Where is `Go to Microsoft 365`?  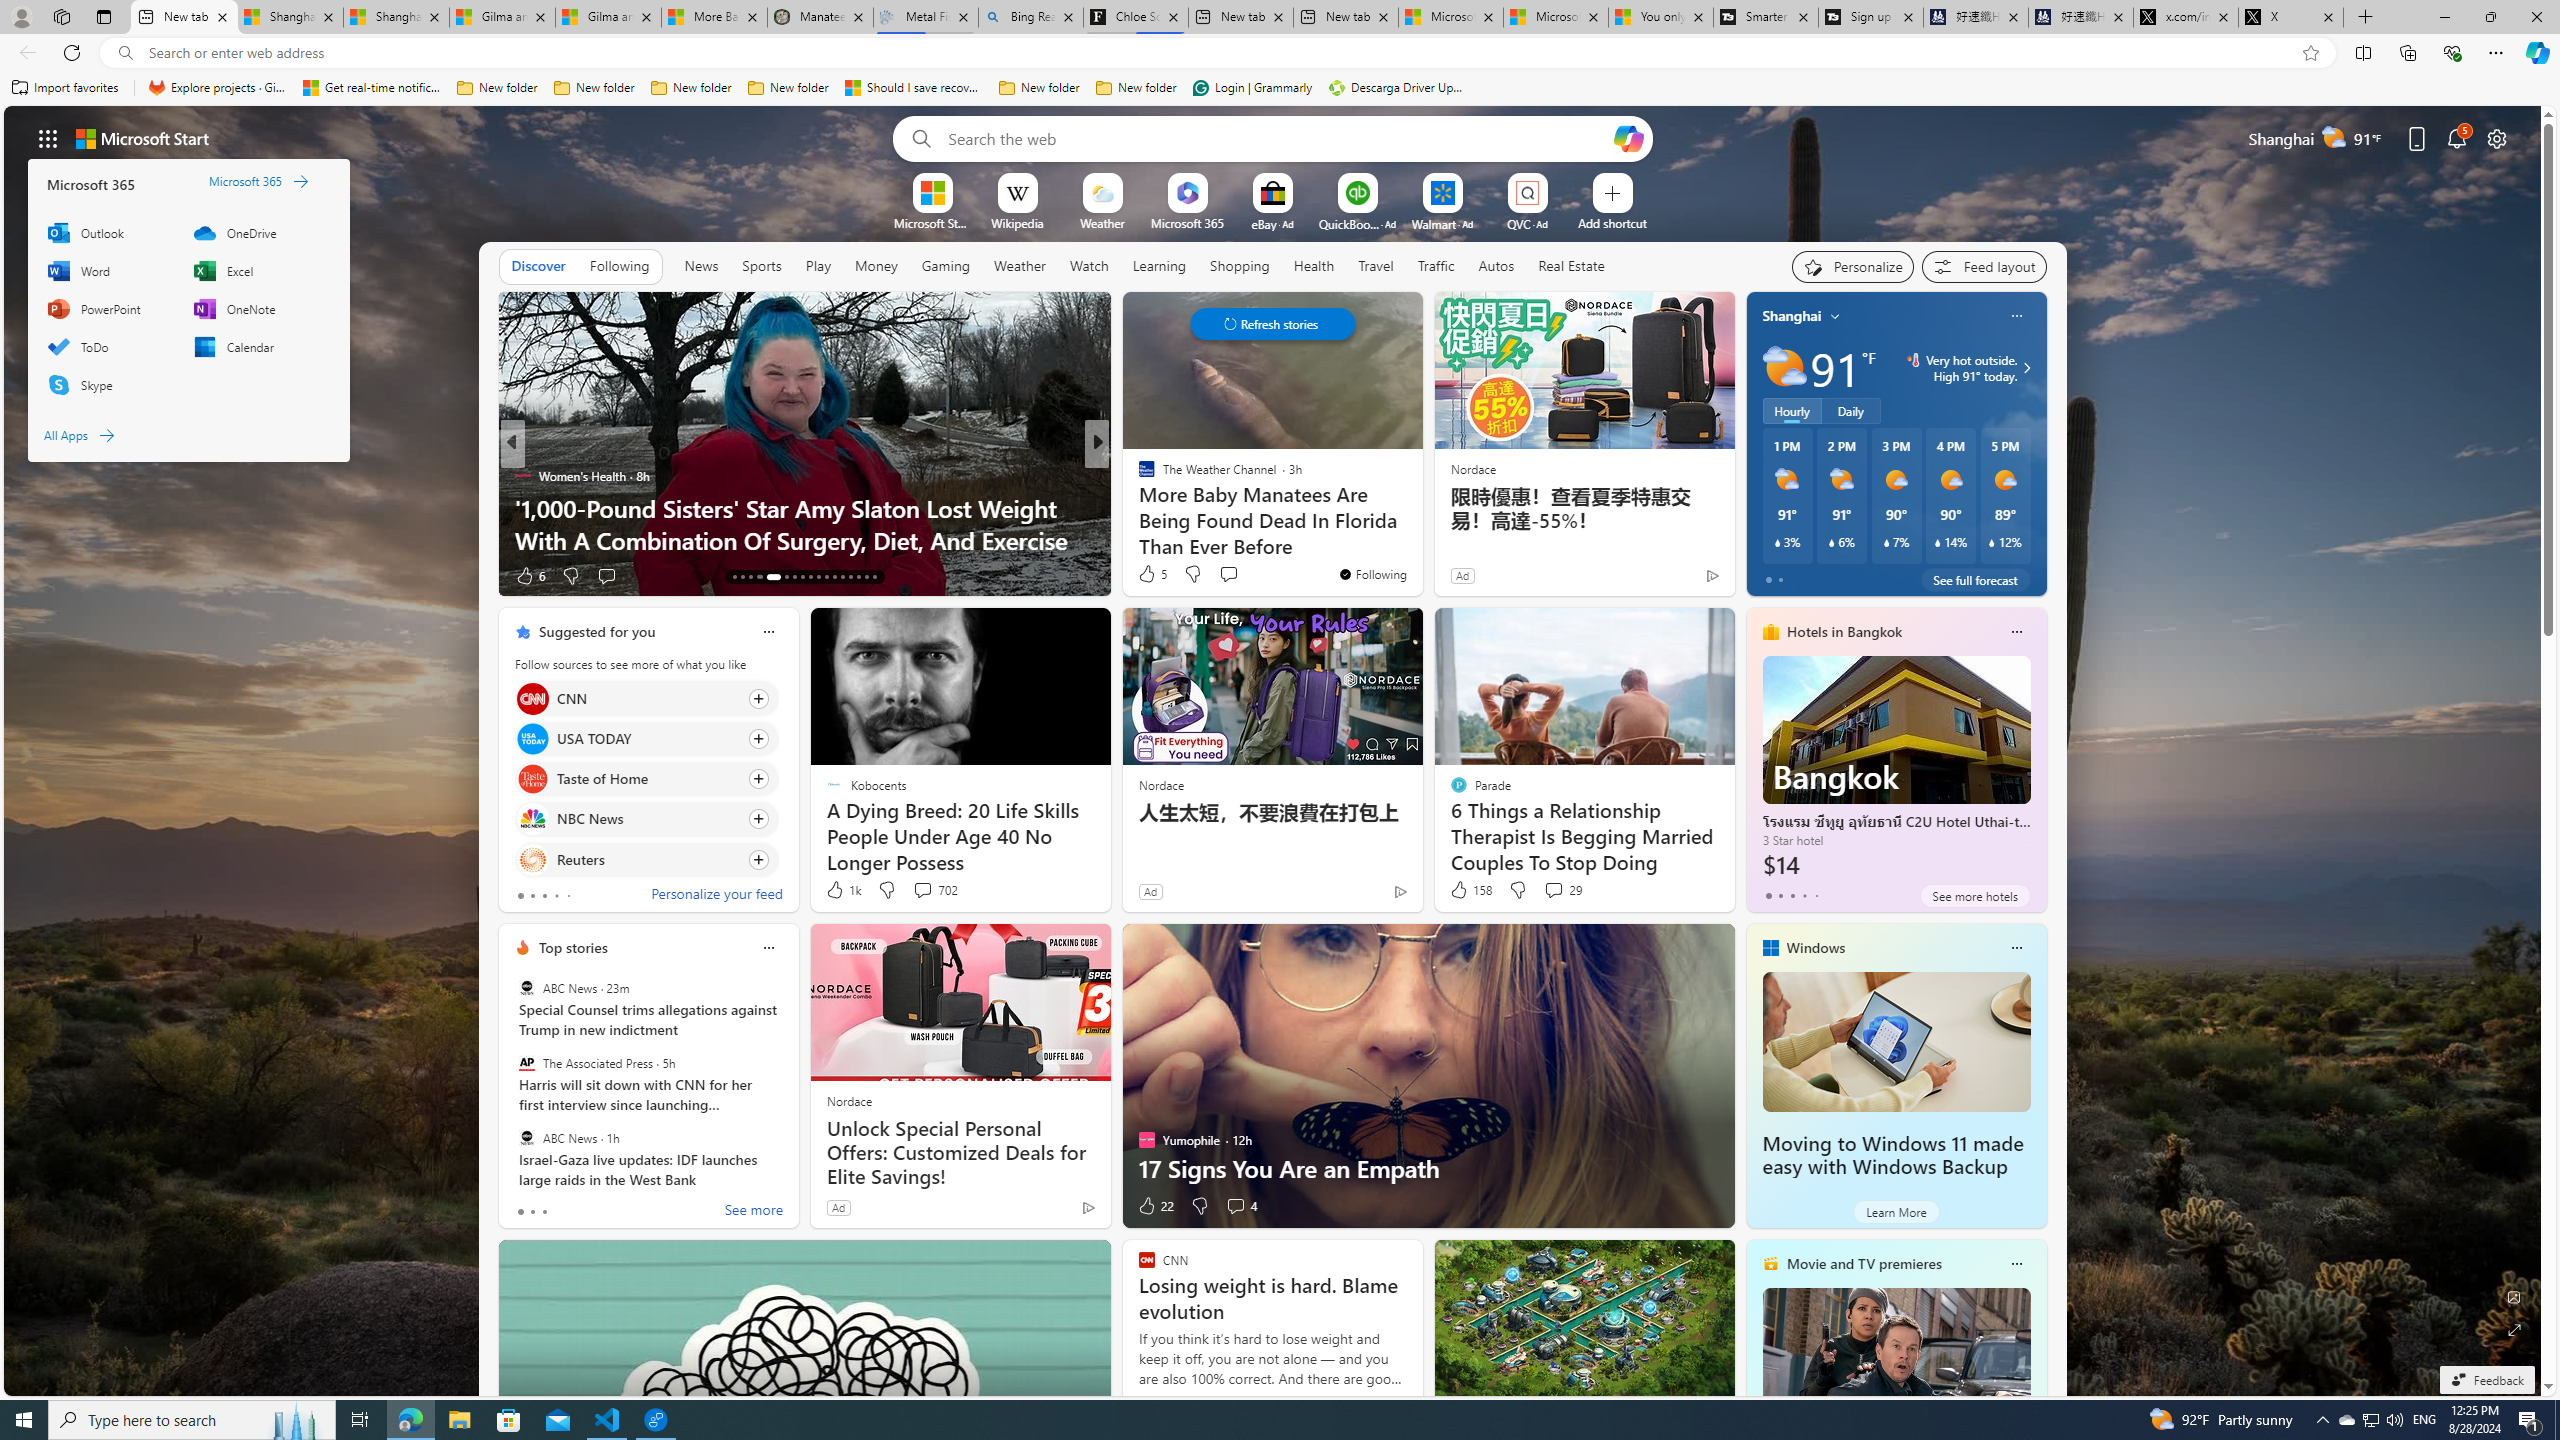 Go to Microsoft 365 is located at coordinates (259, 181).